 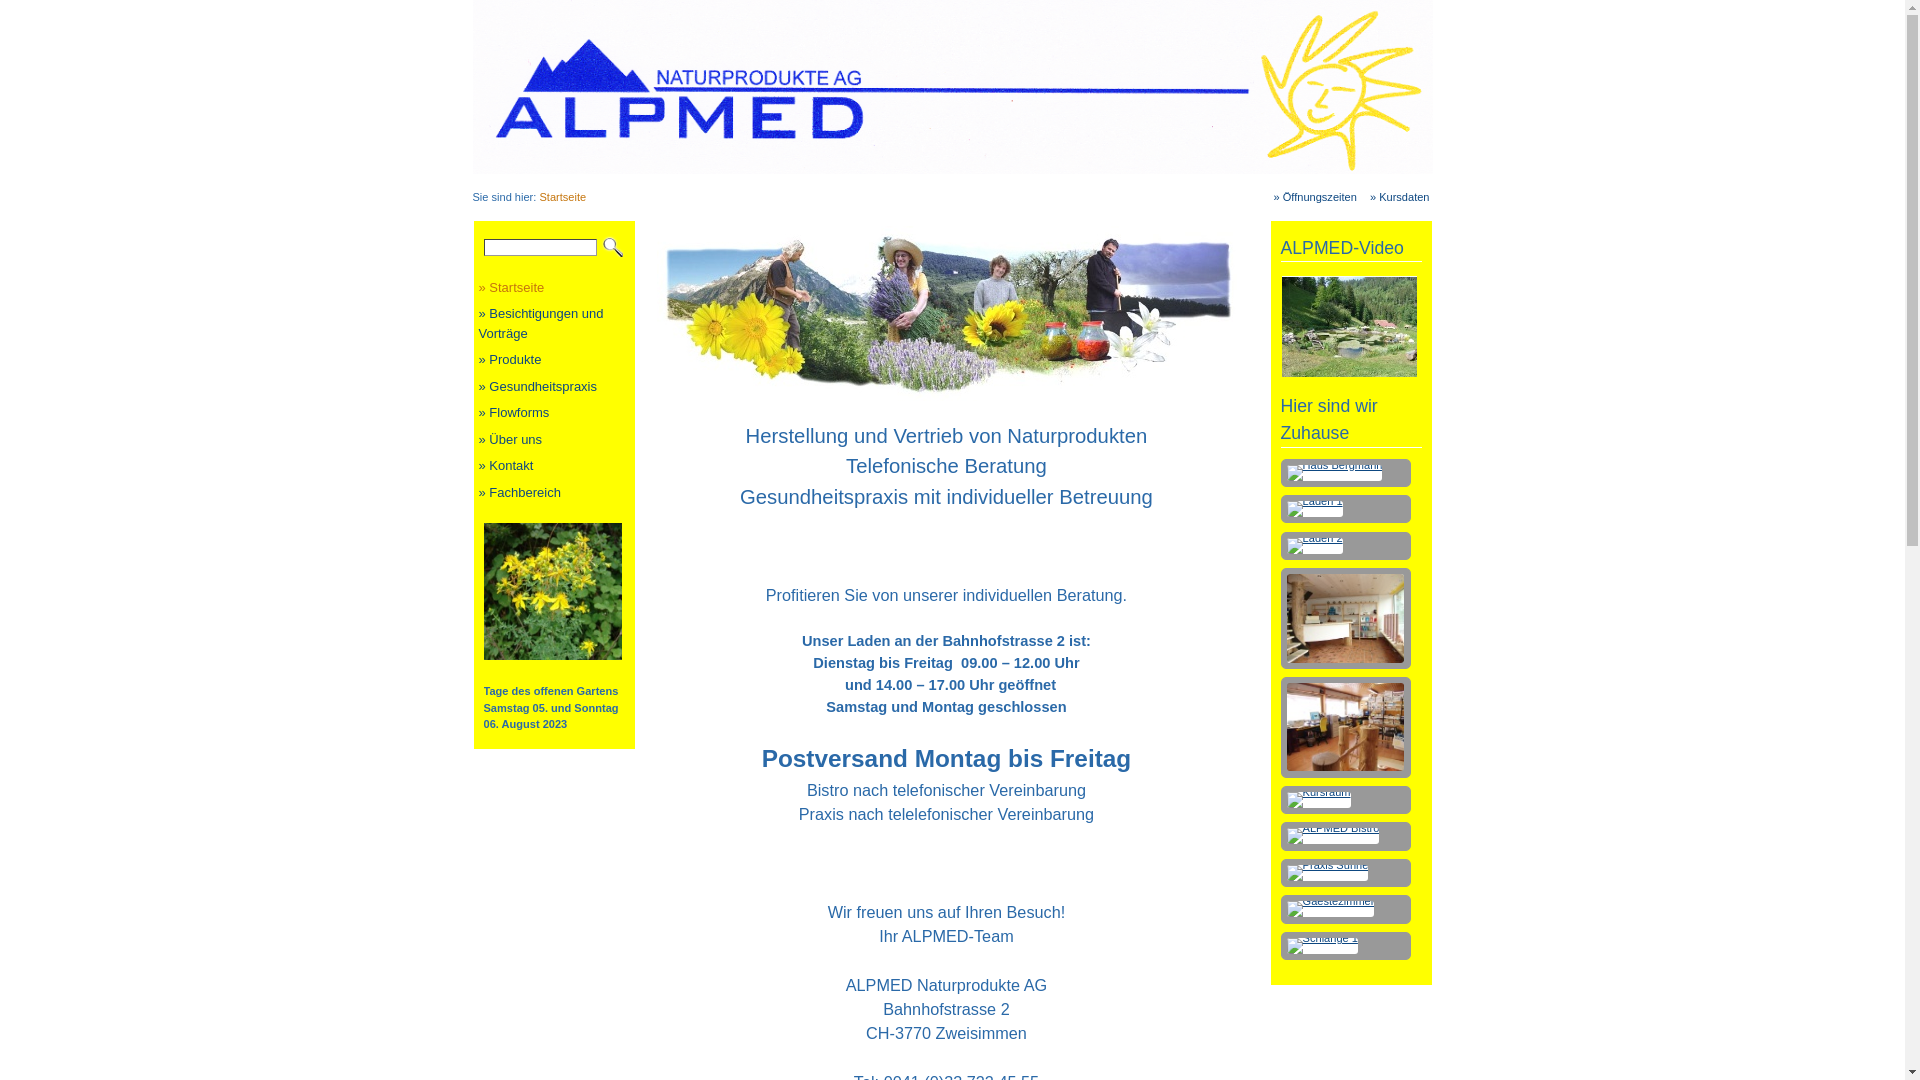 What do you see at coordinates (1315, 509) in the screenshot?
I see `Laden 1` at bounding box center [1315, 509].